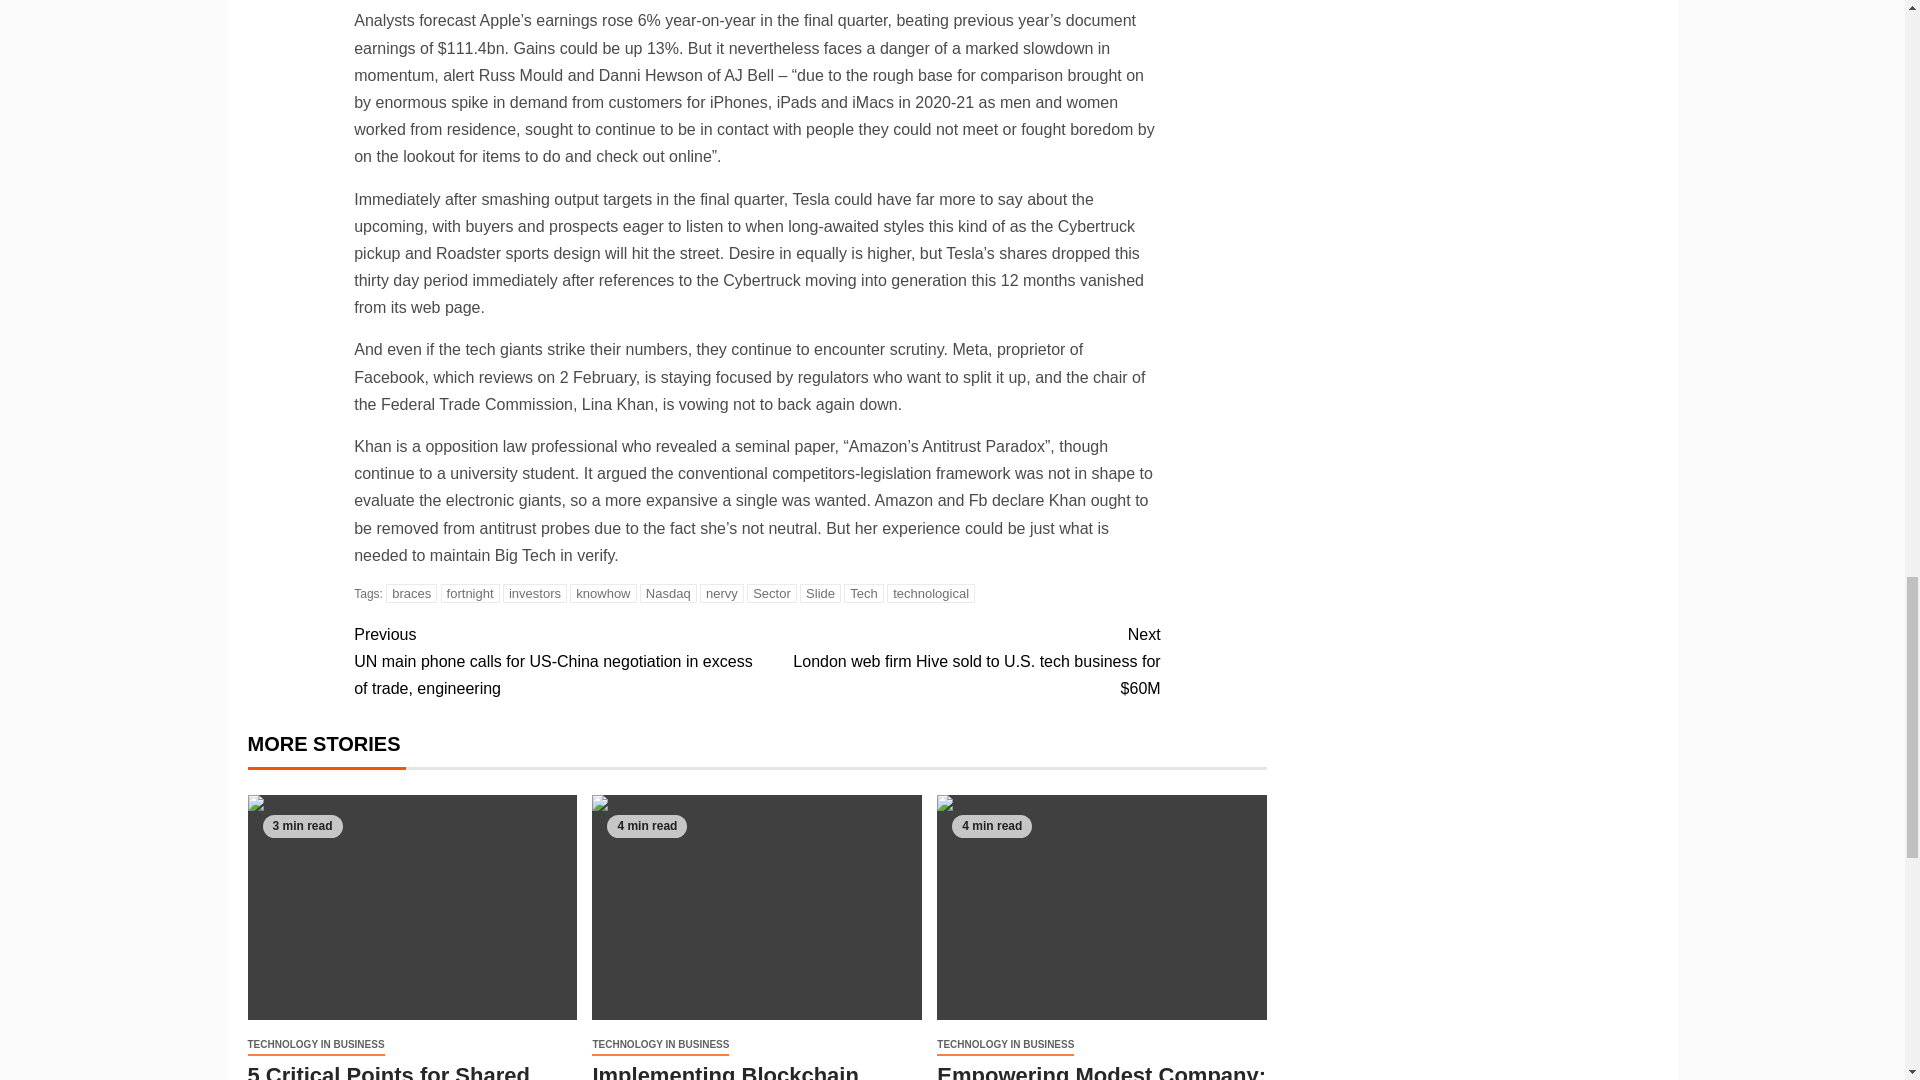 The height and width of the screenshot is (1080, 1920). I want to click on technological, so click(931, 593).